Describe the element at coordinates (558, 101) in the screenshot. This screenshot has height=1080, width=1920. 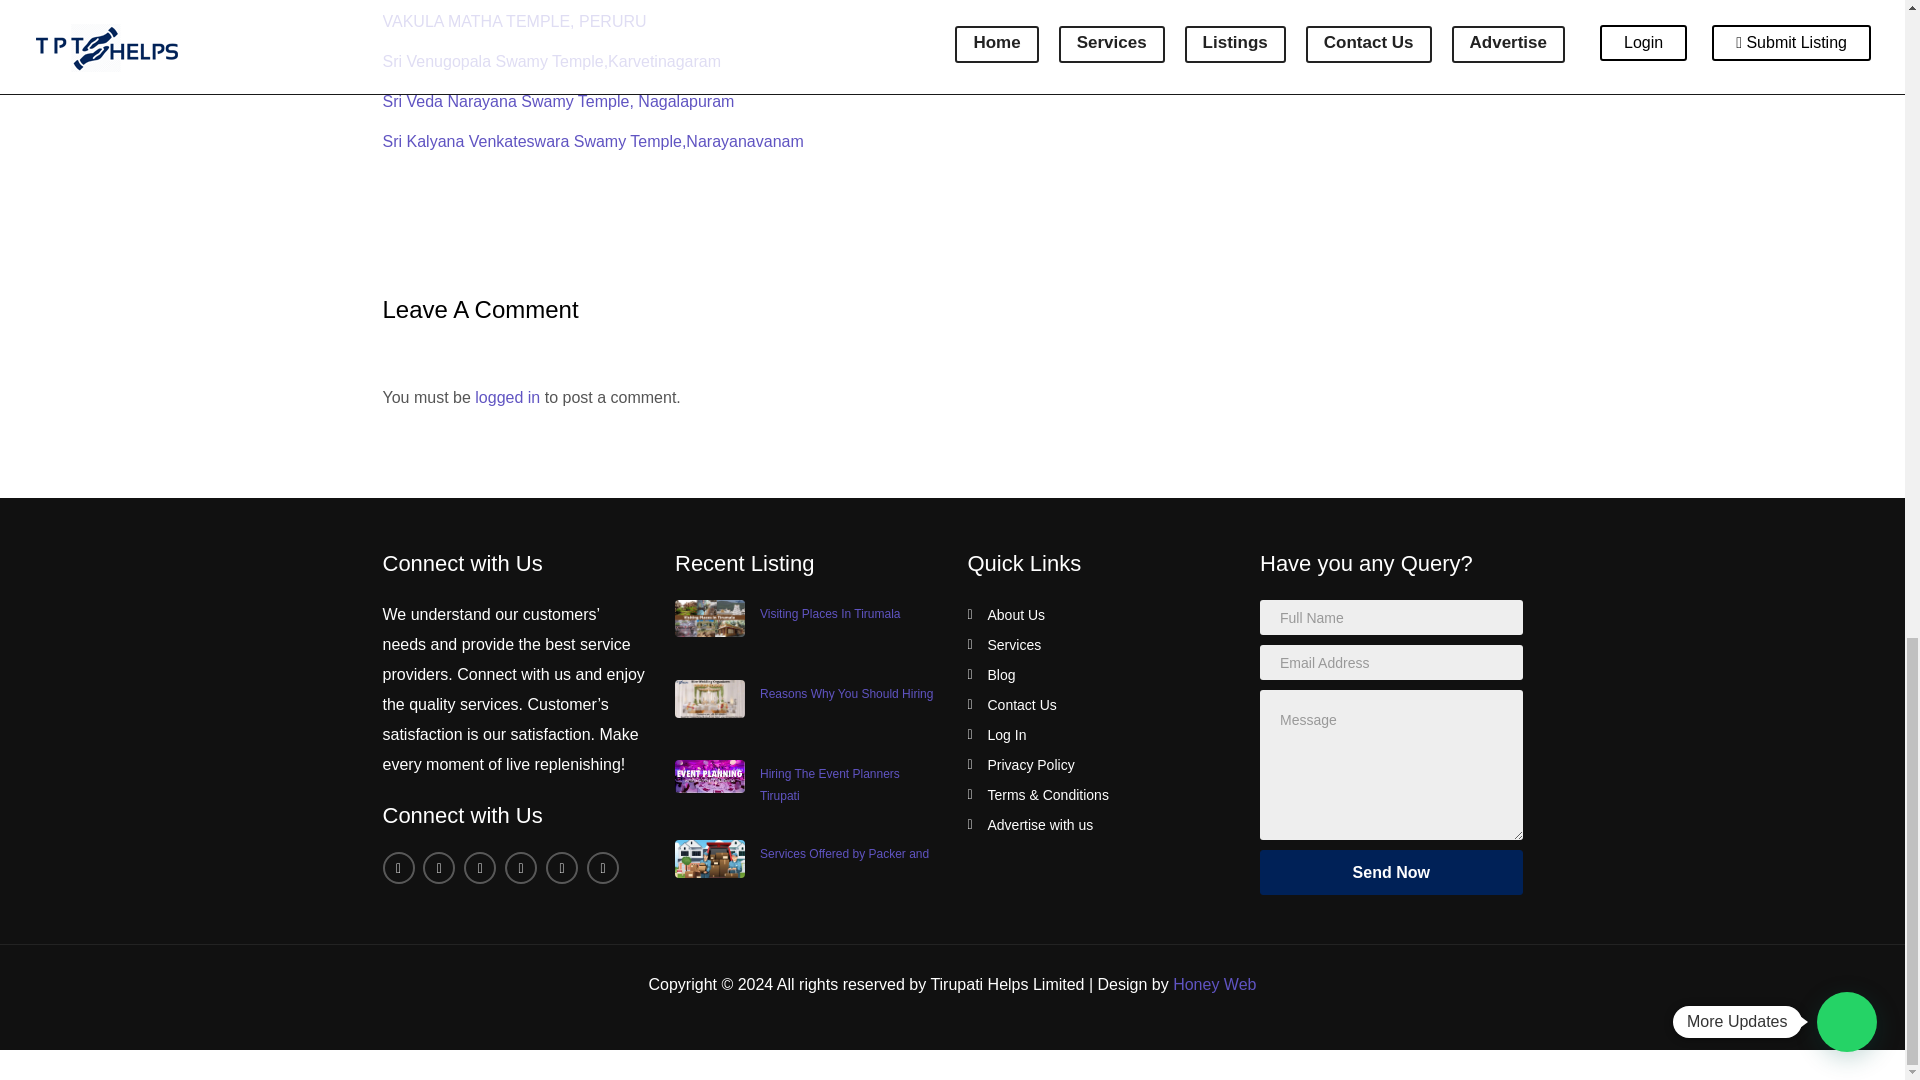
I see `Sri Veda Narayana Swamy Temple, Nagalapuram` at that location.